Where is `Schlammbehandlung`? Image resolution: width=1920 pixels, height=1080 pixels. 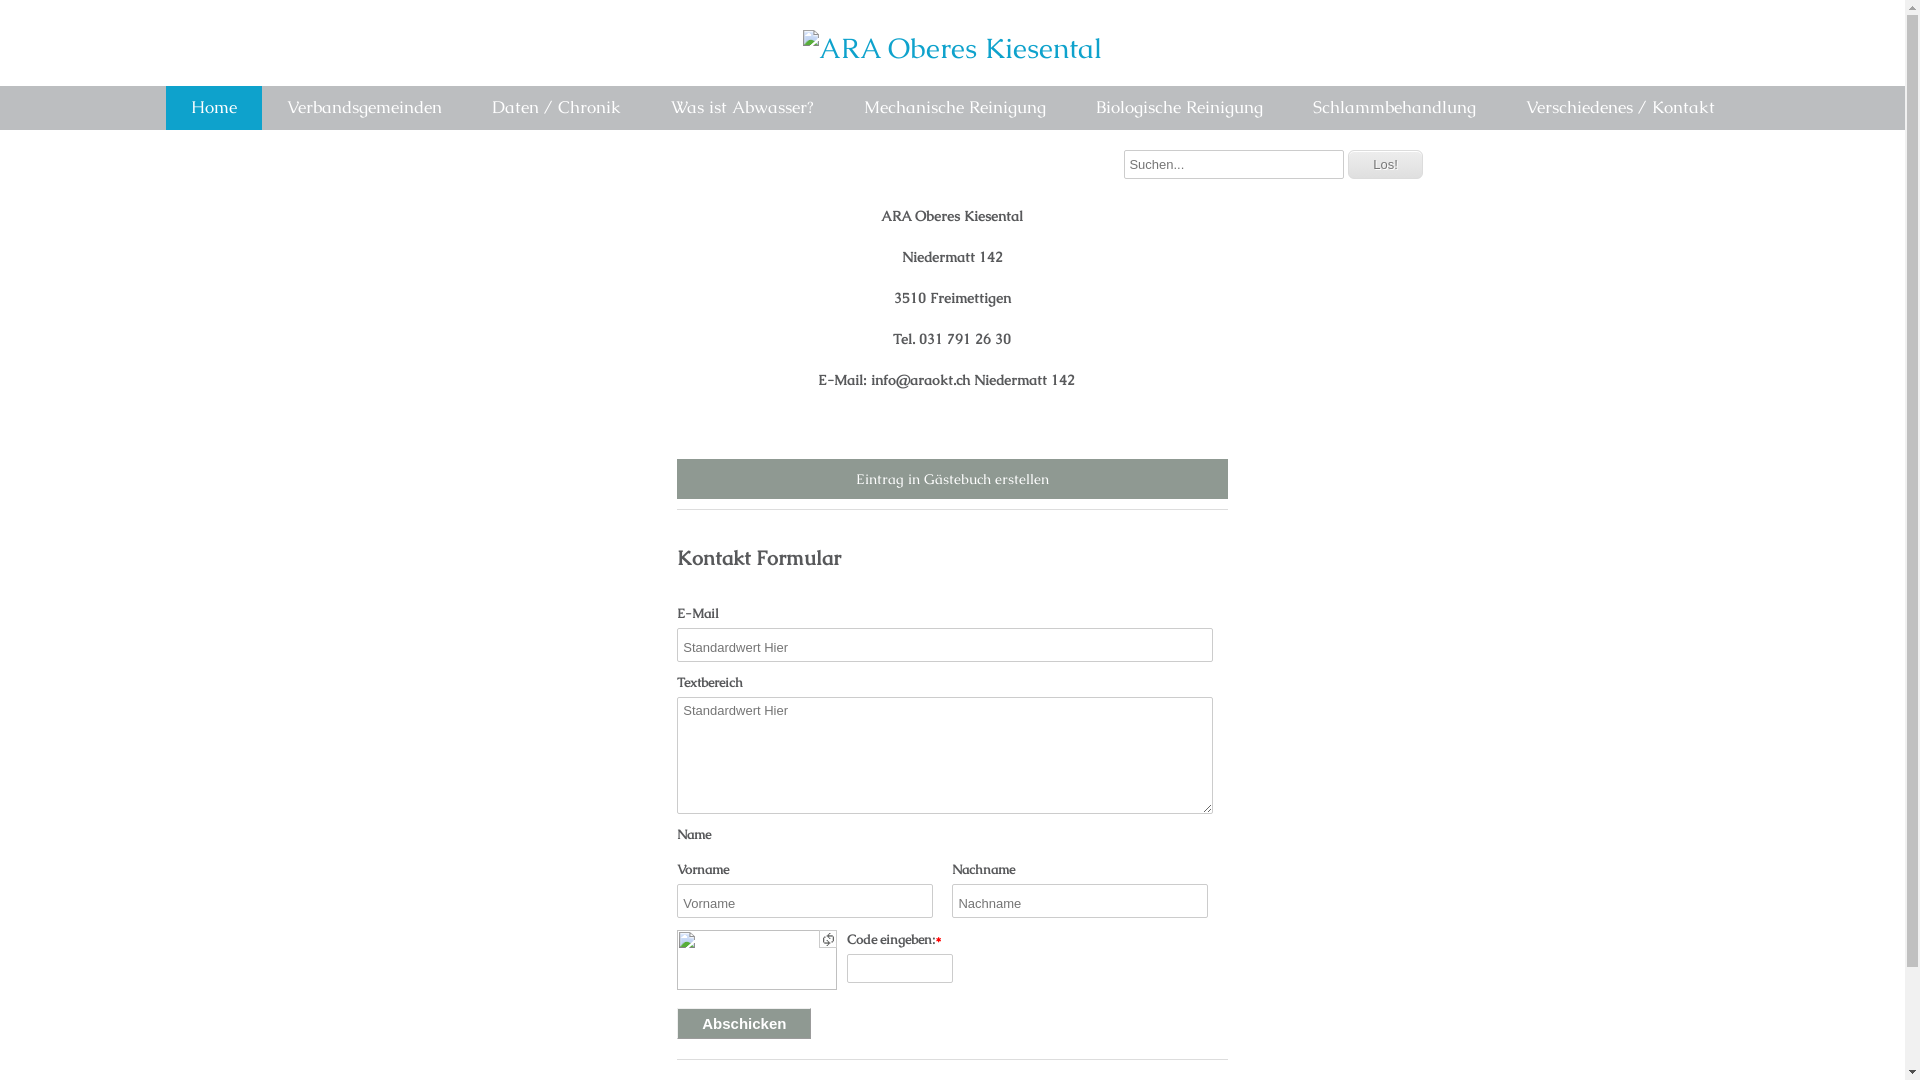
Schlammbehandlung is located at coordinates (1394, 108).